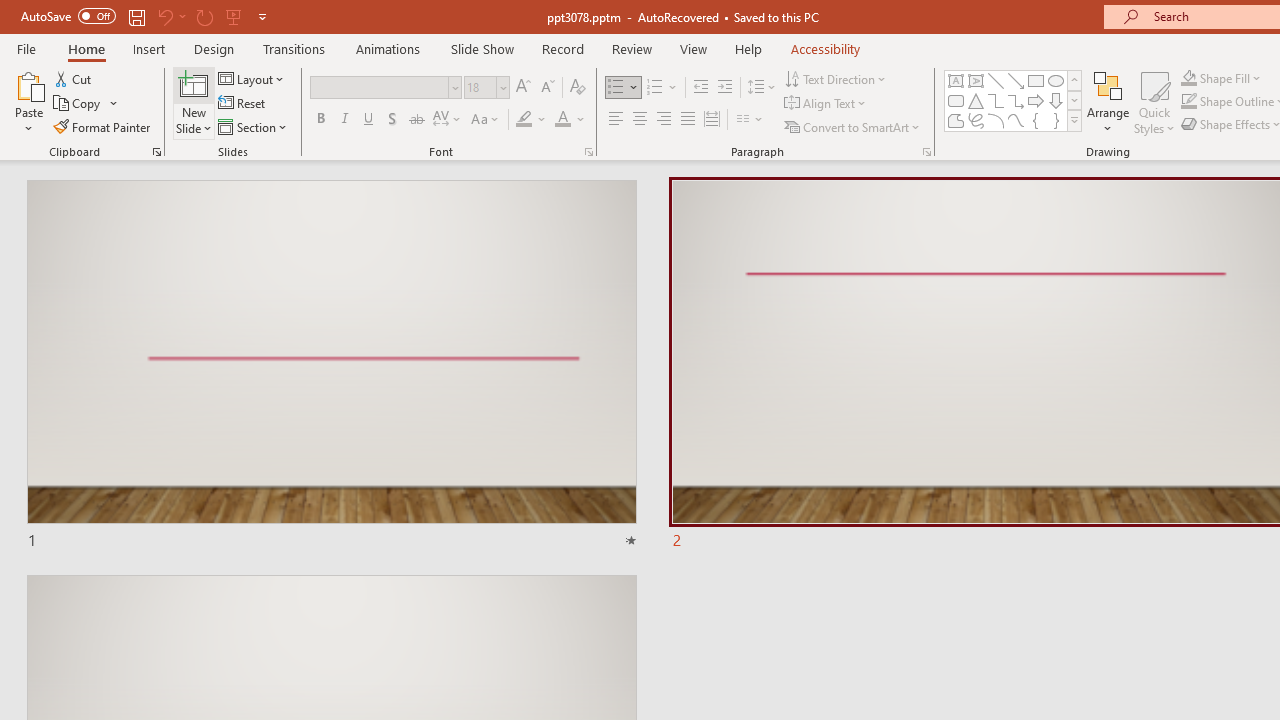  What do you see at coordinates (578, 88) in the screenshot?
I see `Clear Formatting` at bounding box center [578, 88].